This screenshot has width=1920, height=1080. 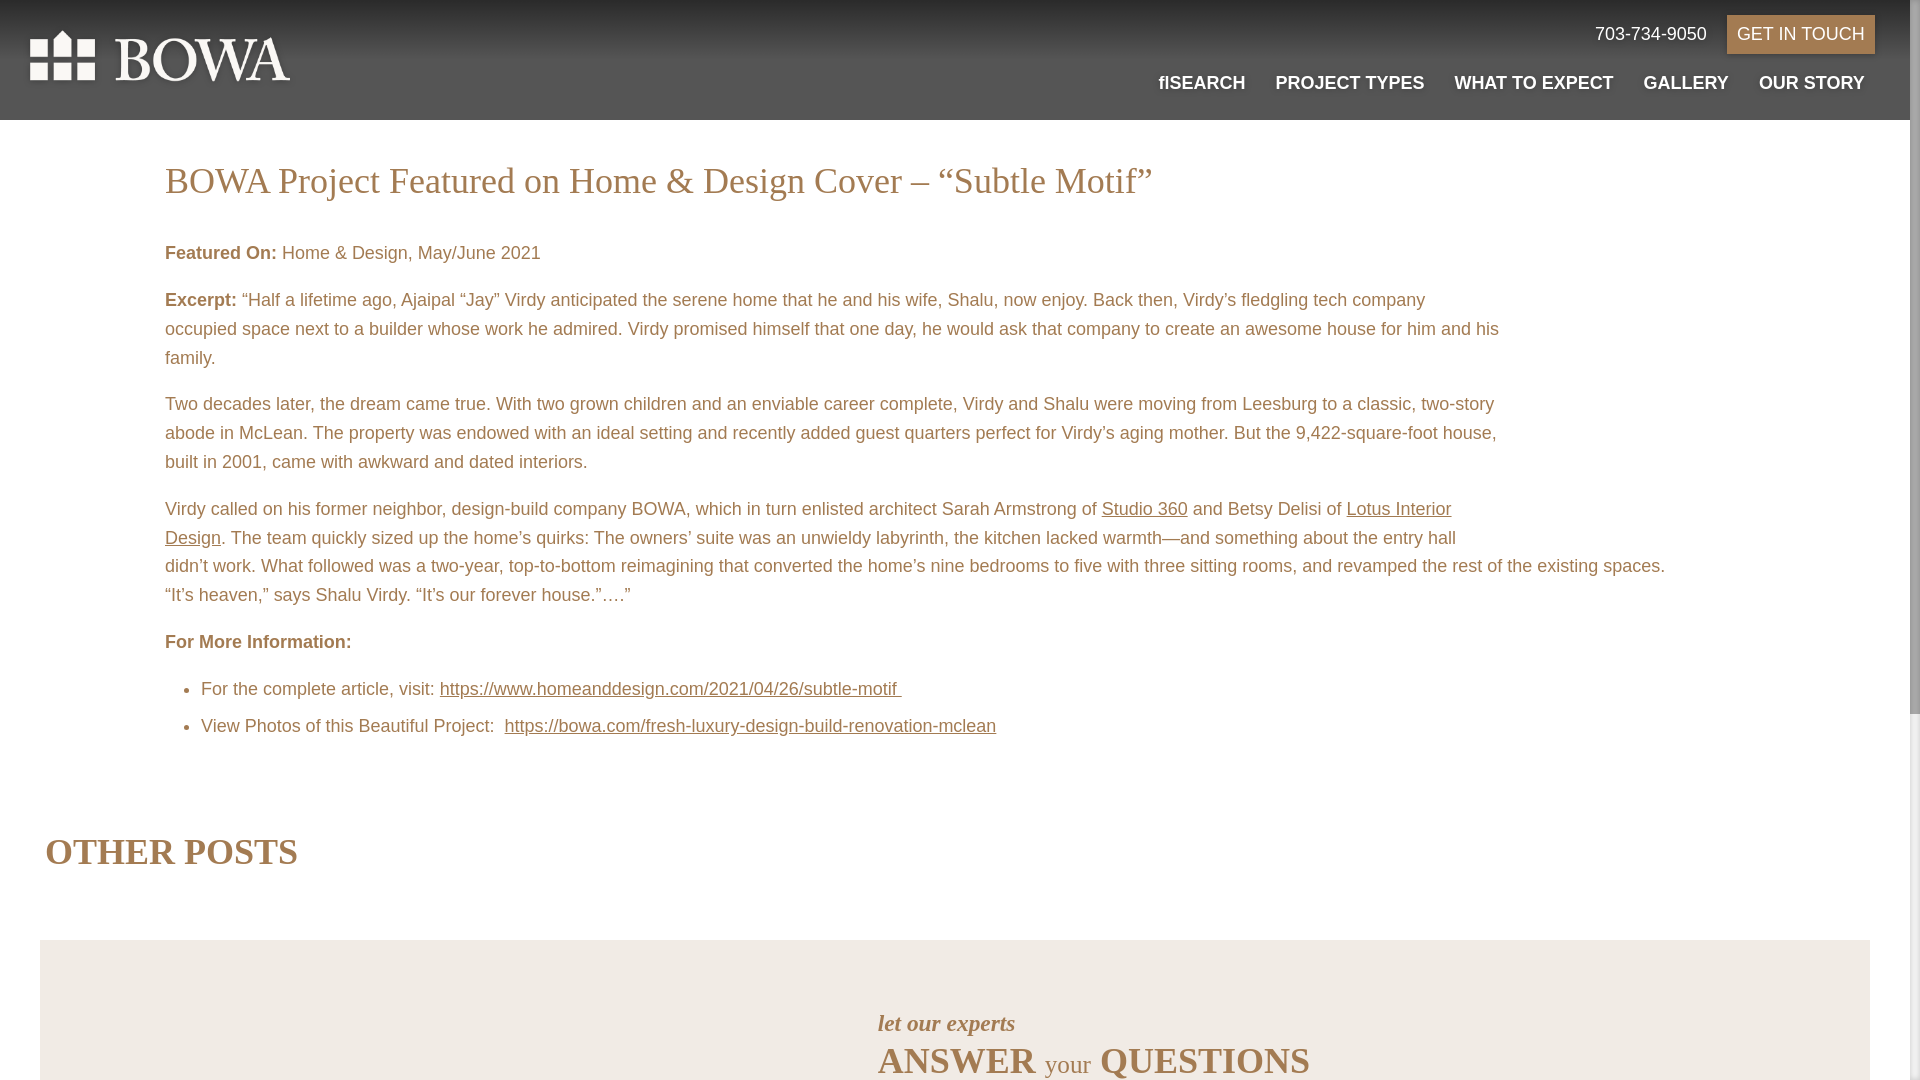 I want to click on GET IN TOUCH, so click(x=1800, y=34).